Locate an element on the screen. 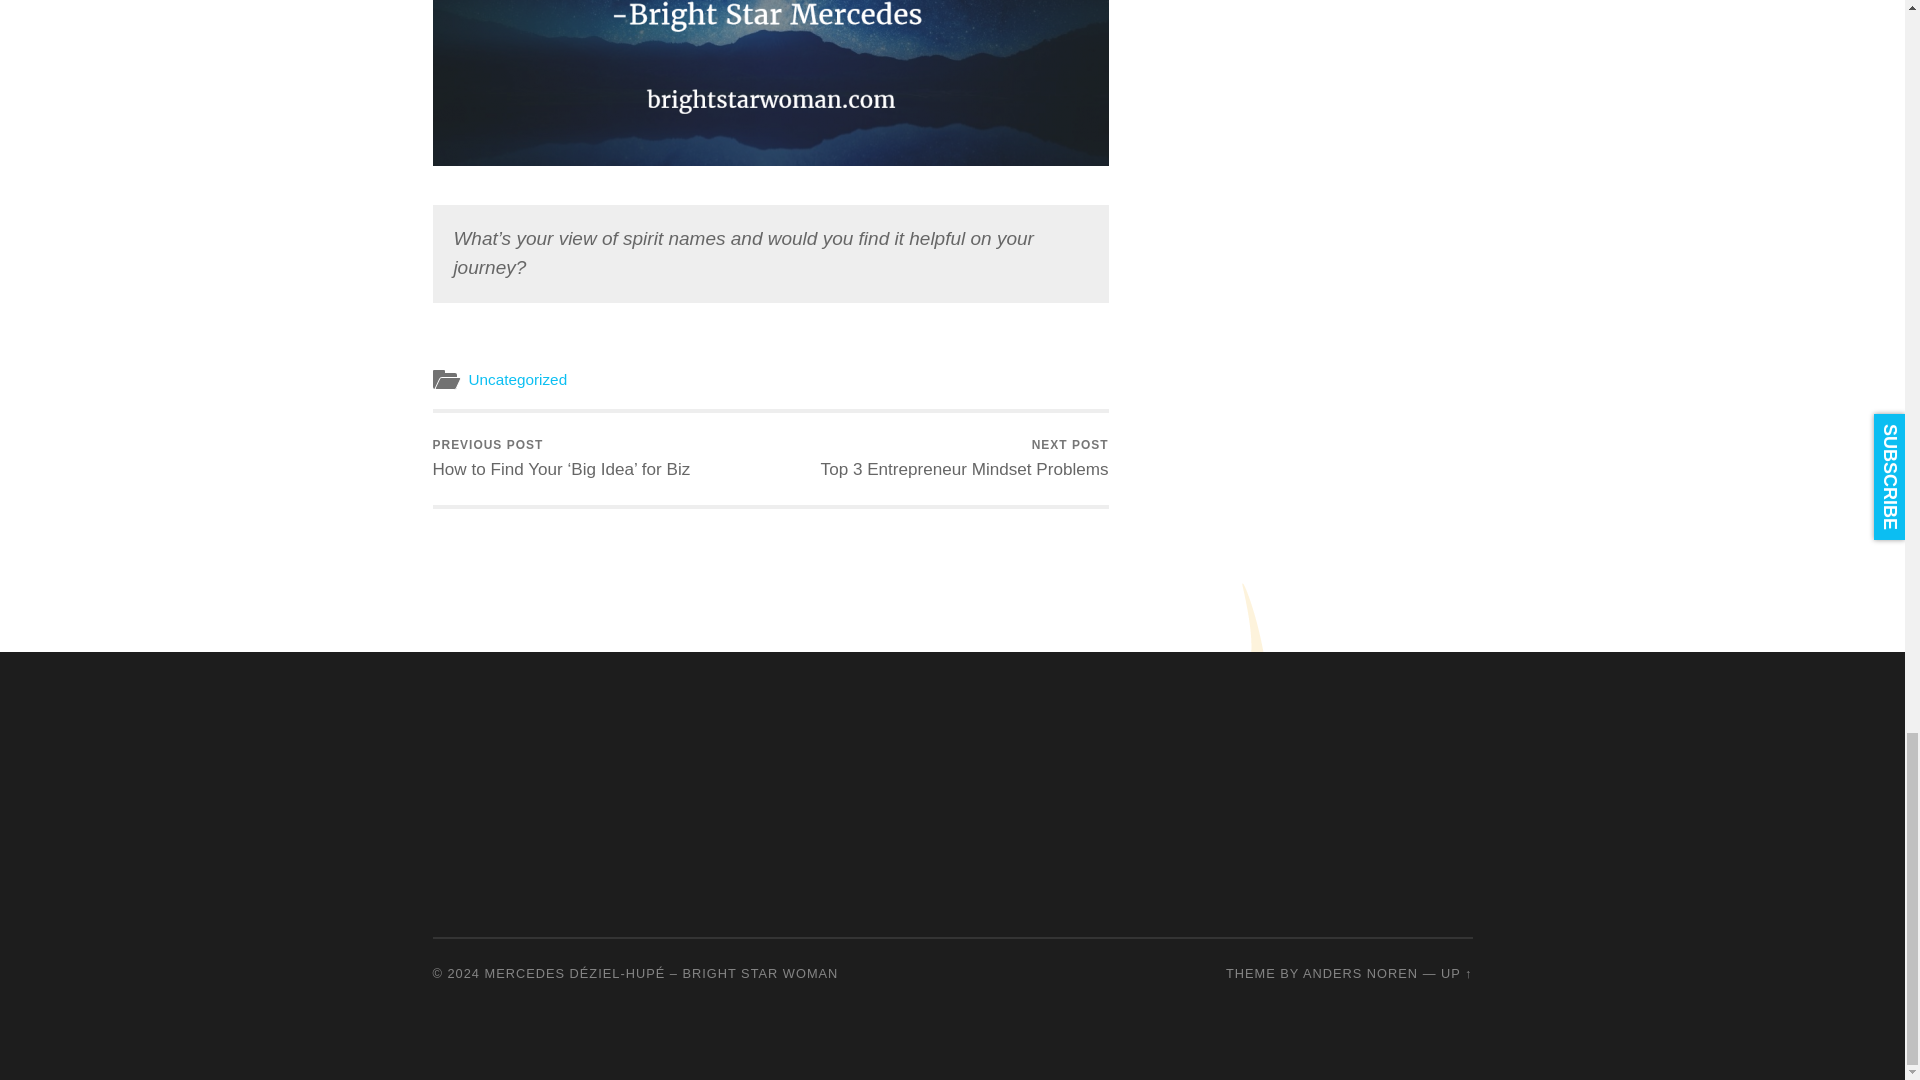  To the top is located at coordinates (1456, 972).